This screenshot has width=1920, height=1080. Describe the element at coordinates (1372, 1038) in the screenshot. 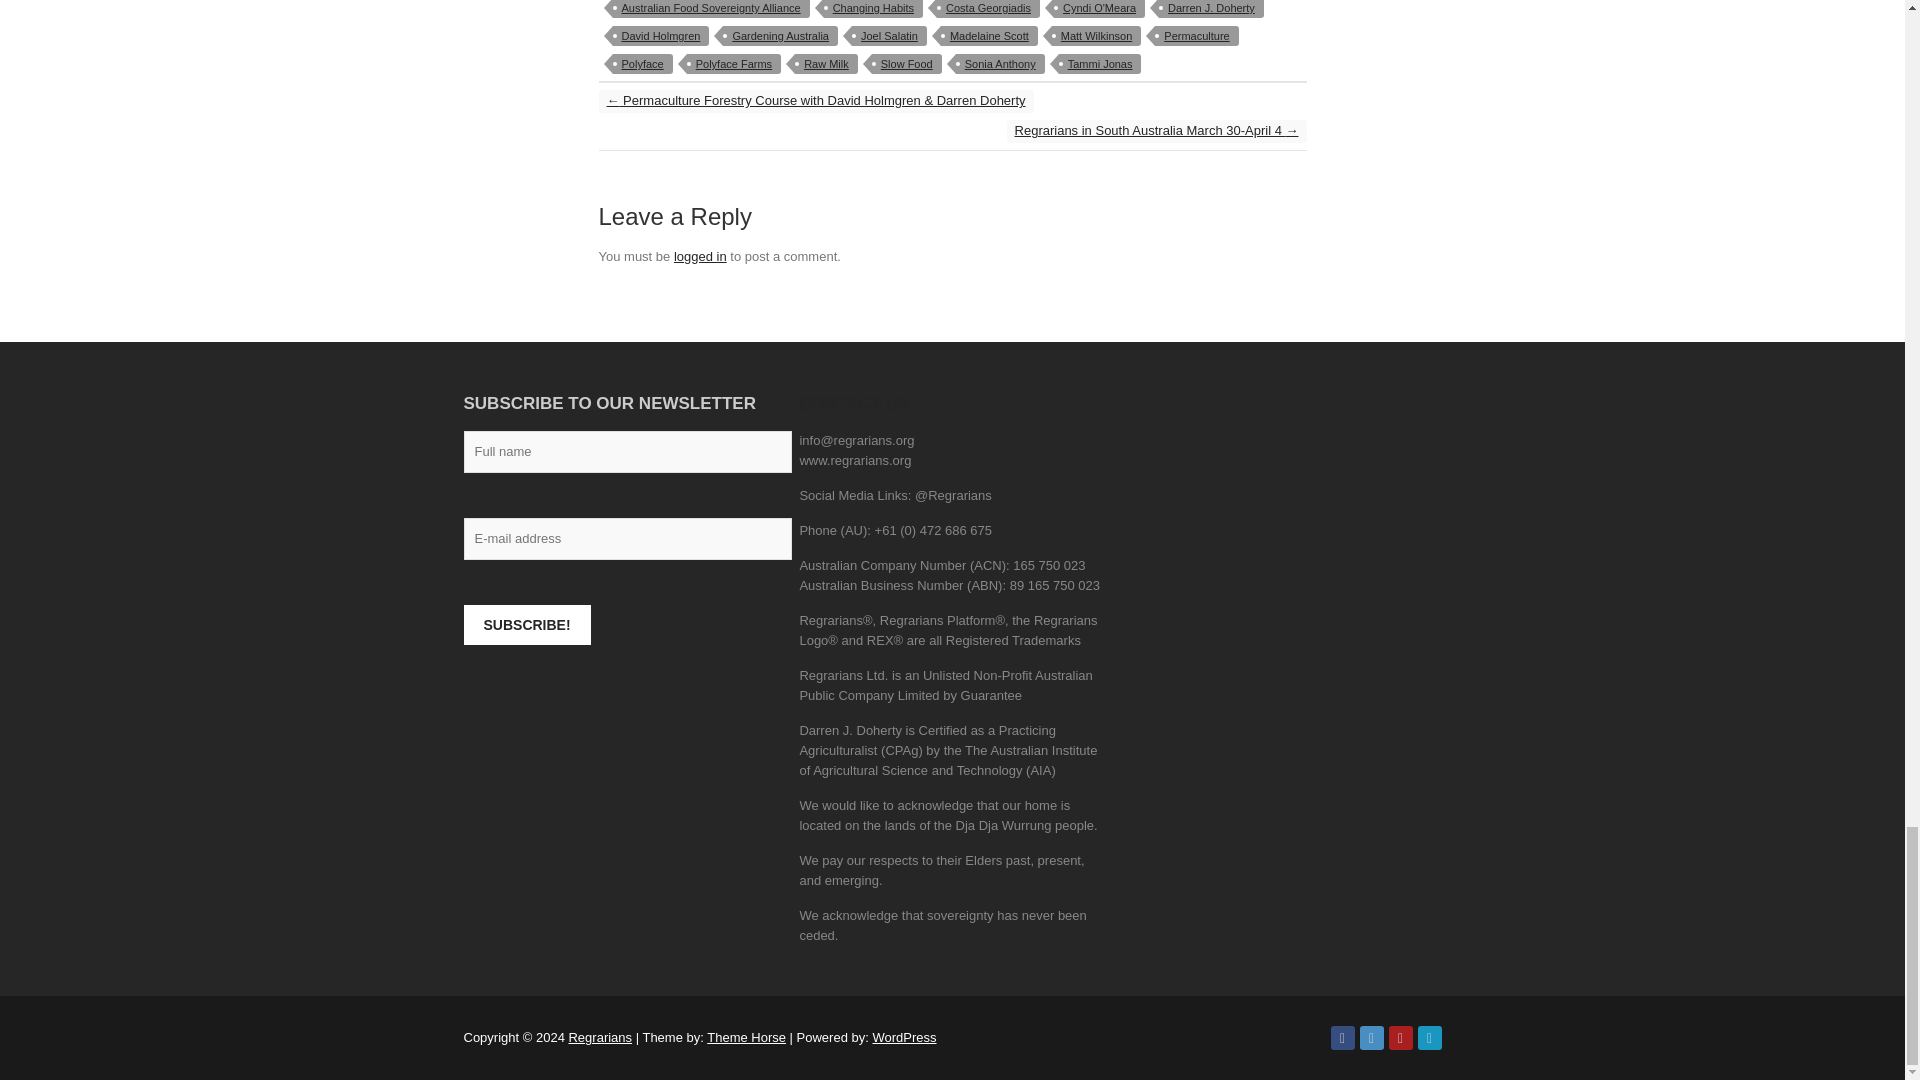

I see `Regrarians on Twitter` at that location.